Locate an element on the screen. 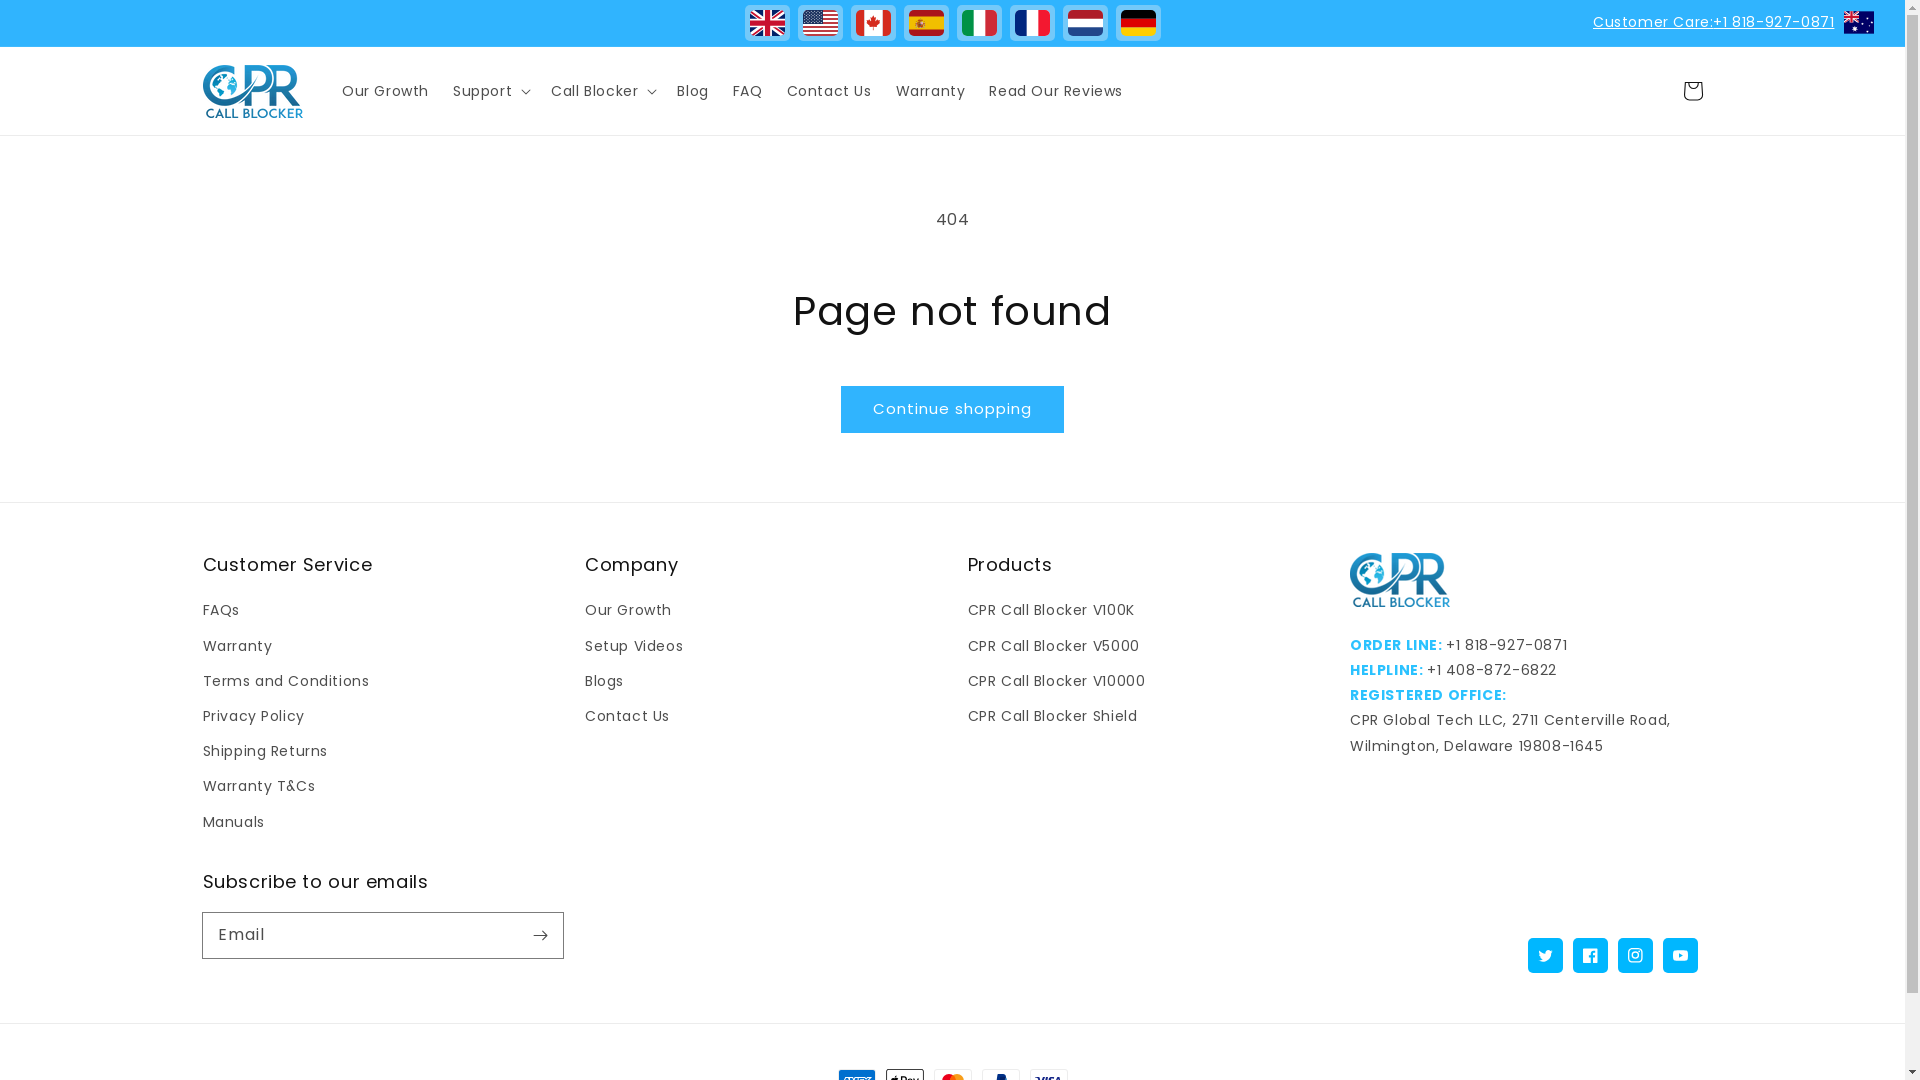  Our Growth is located at coordinates (386, 91).